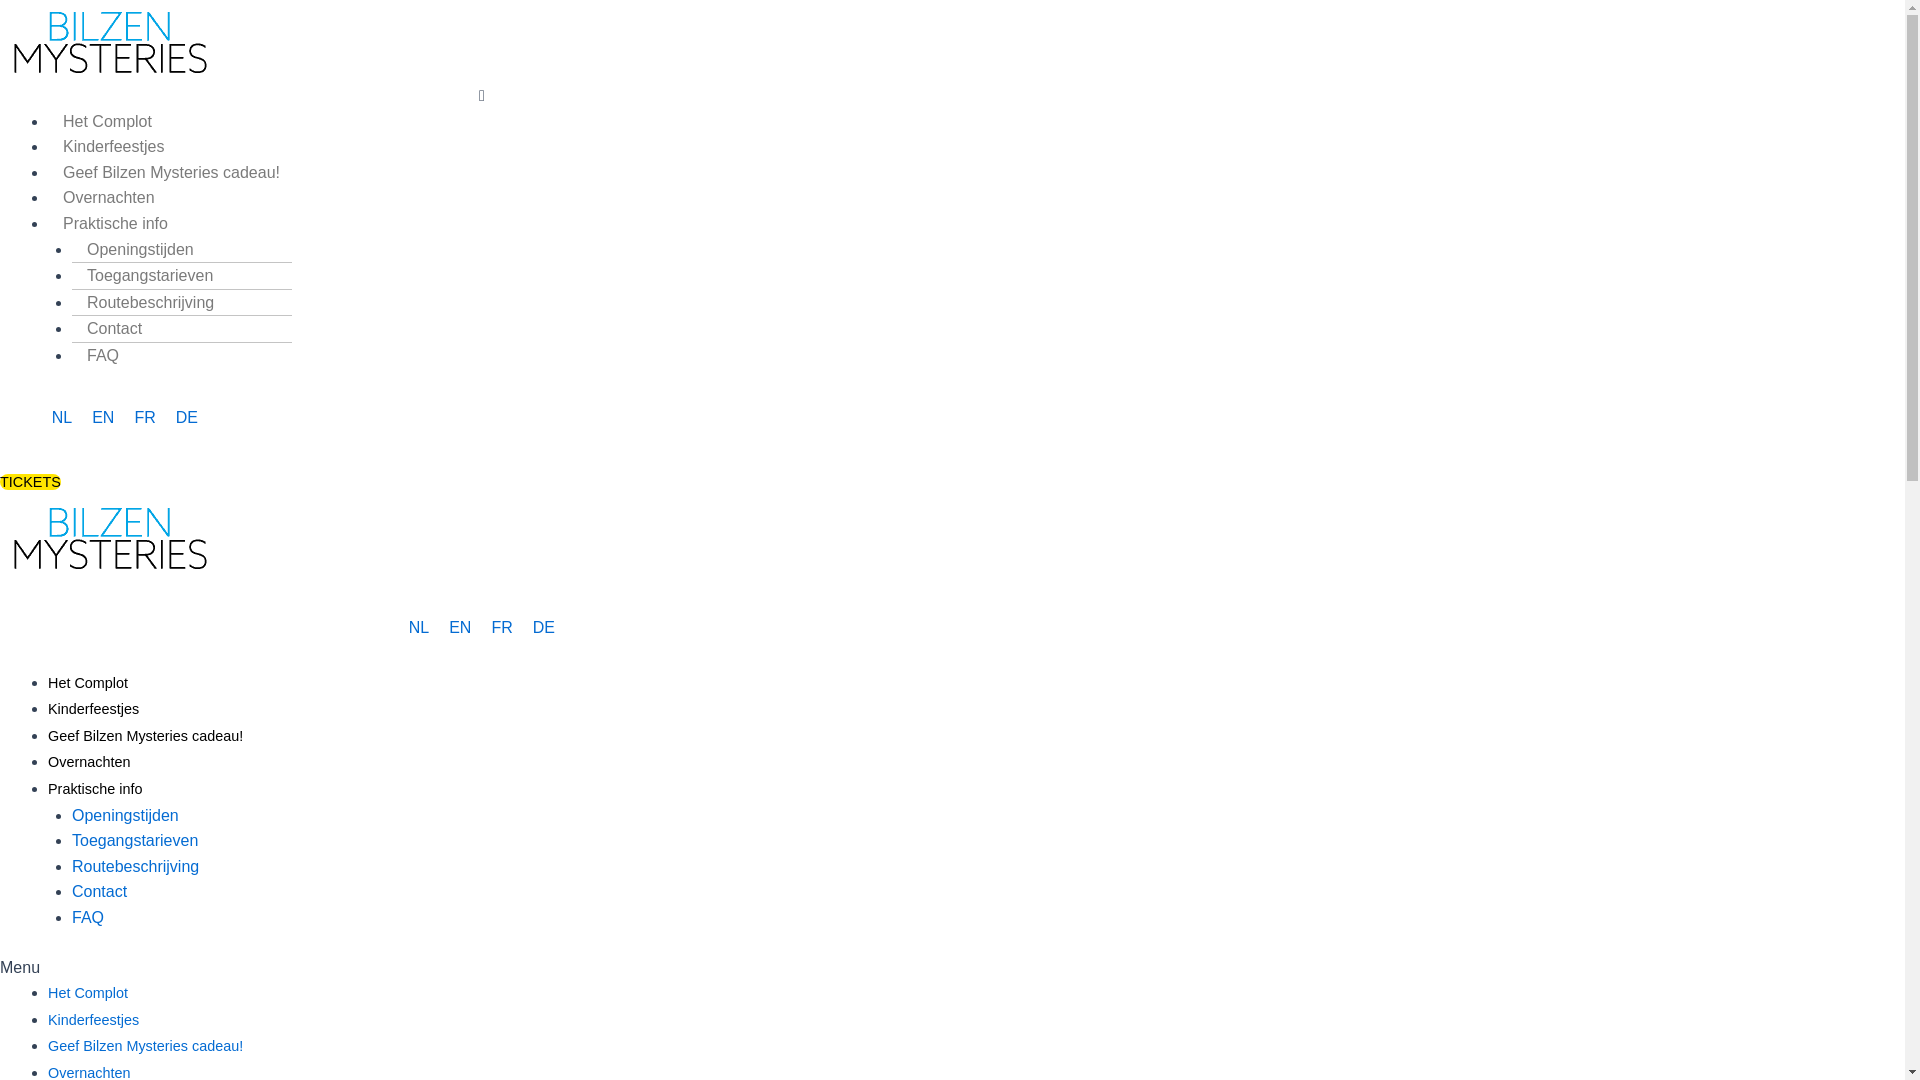 The height and width of the screenshot is (1080, 1920). I want to click on Het Complot, so click(88, 993).